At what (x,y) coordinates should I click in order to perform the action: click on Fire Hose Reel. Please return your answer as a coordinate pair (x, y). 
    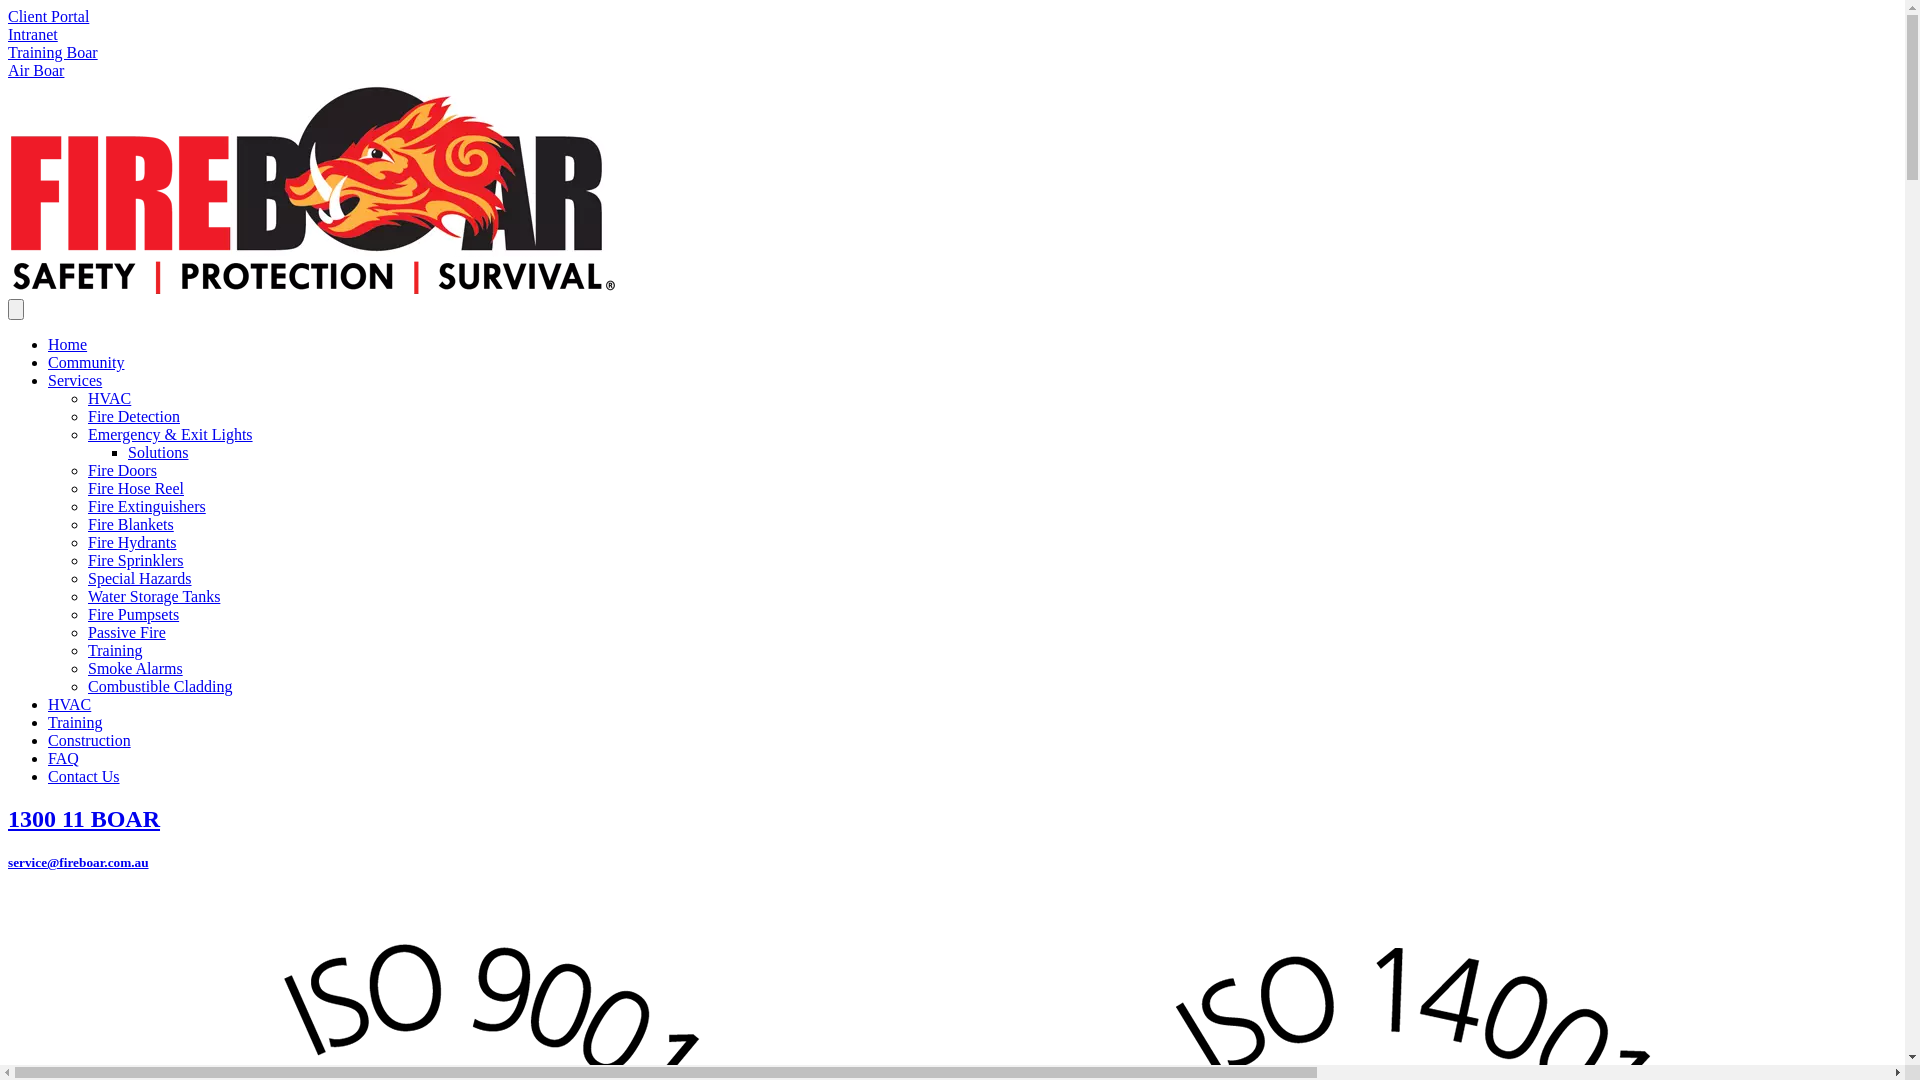
    Looking at the image, I should click on (136, 488).